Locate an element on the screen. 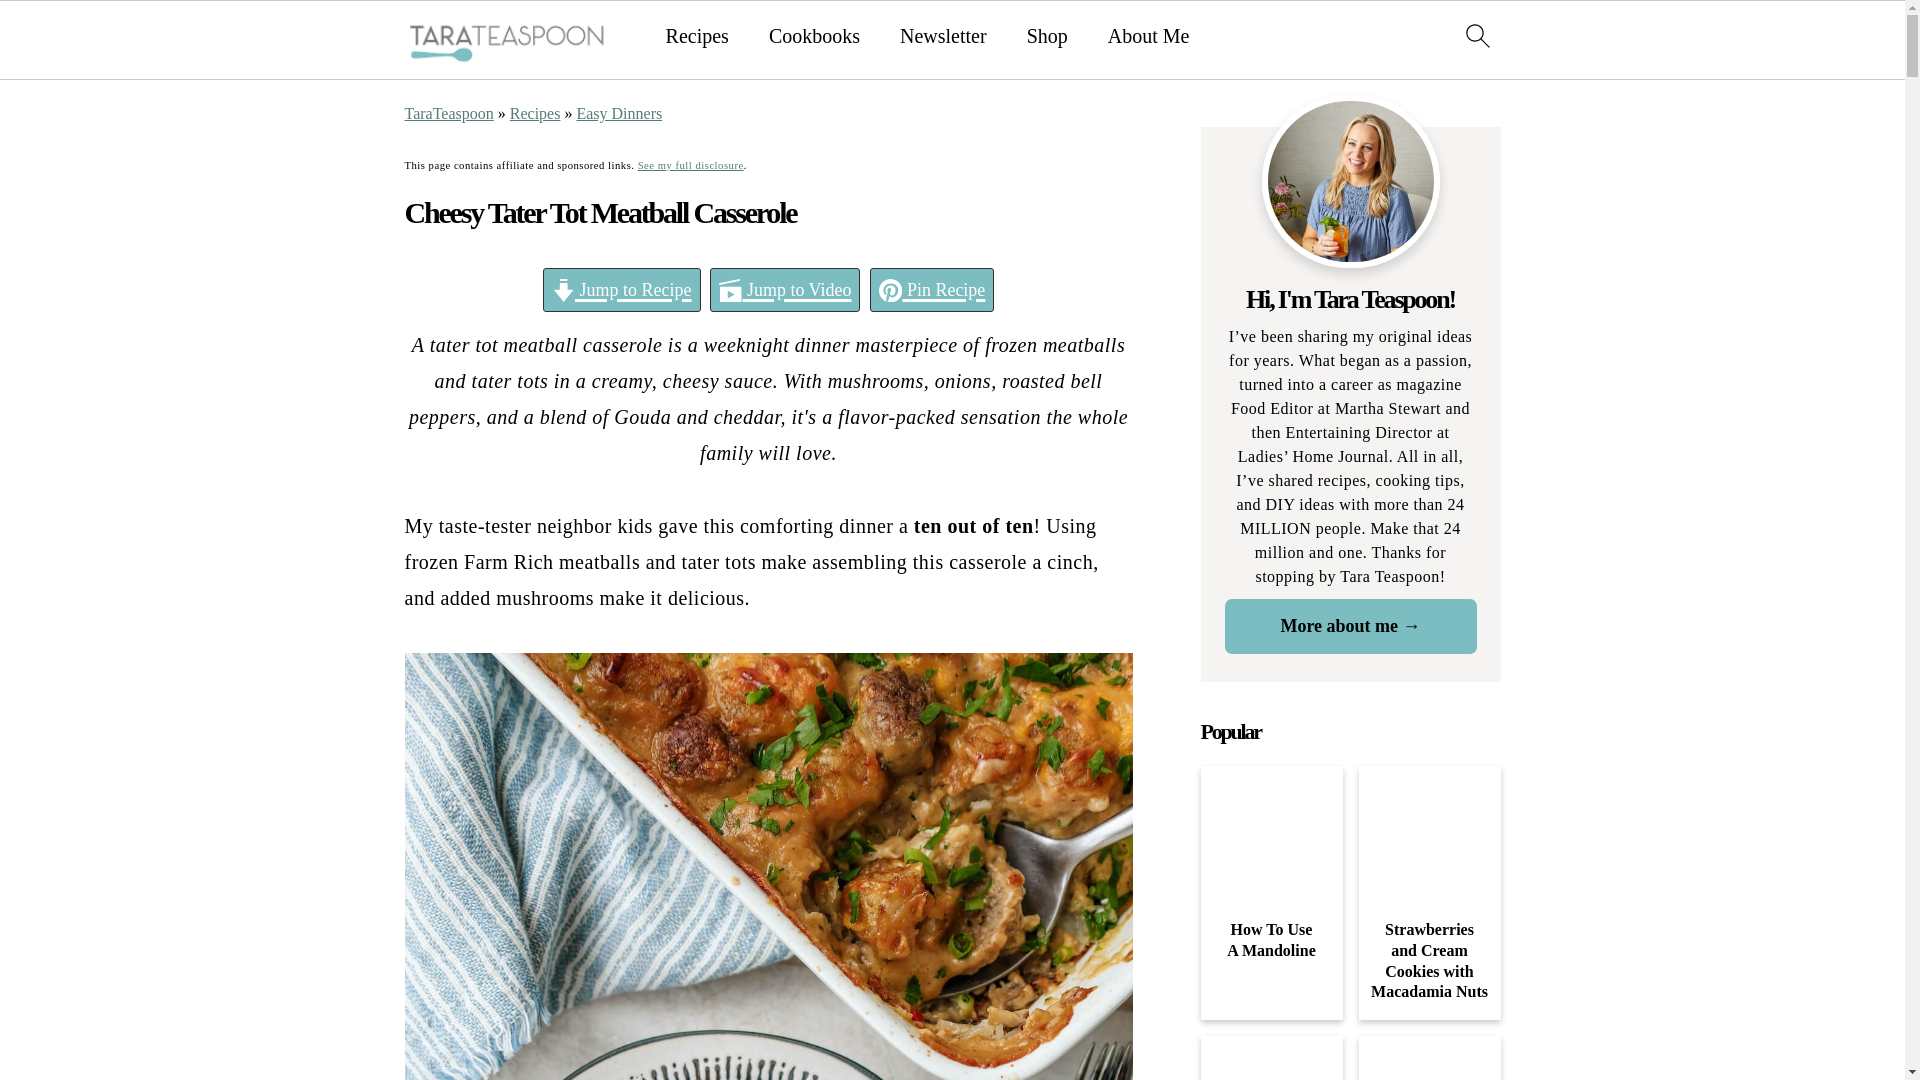 The width and height of the screenshot is (1920, 1080). Jump to Recipe is located at coordinates (622, 290).